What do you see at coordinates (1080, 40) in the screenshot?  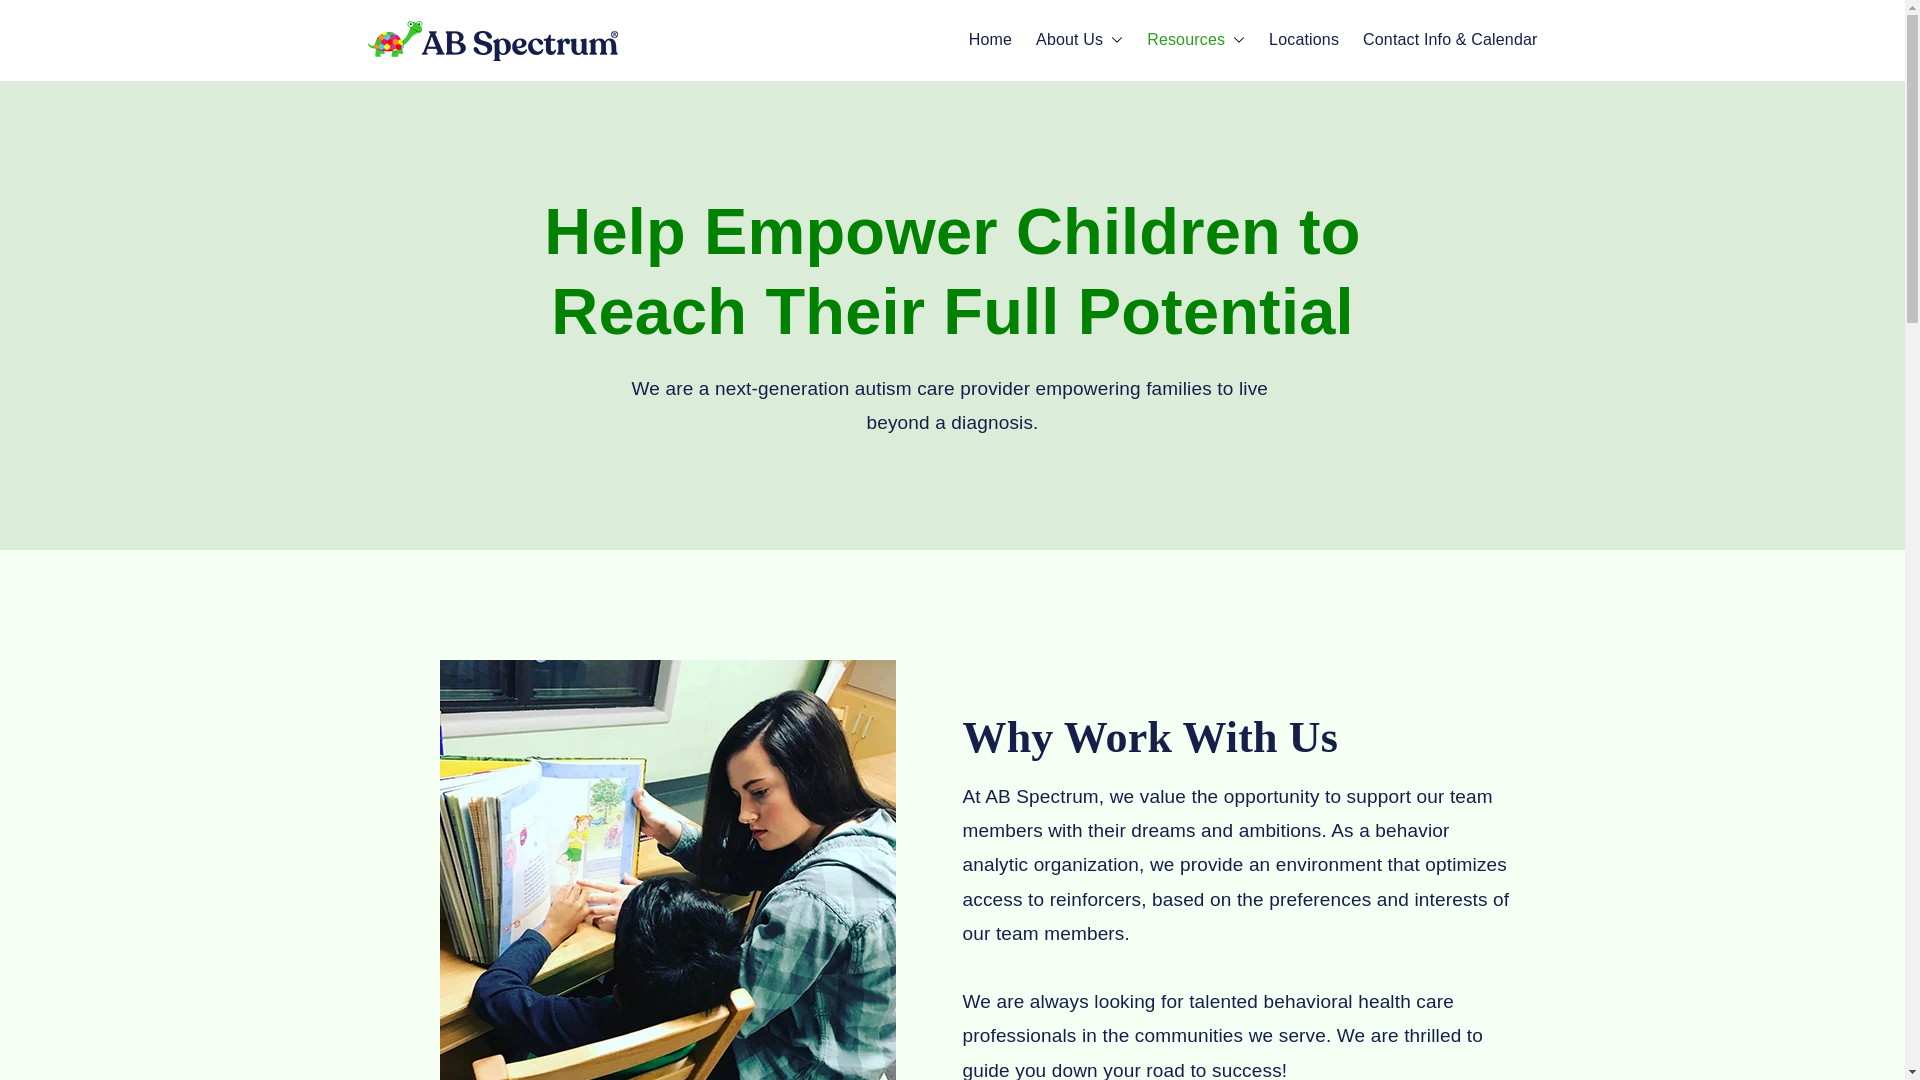 I see `About Us` at bounding box center [1080, 40].